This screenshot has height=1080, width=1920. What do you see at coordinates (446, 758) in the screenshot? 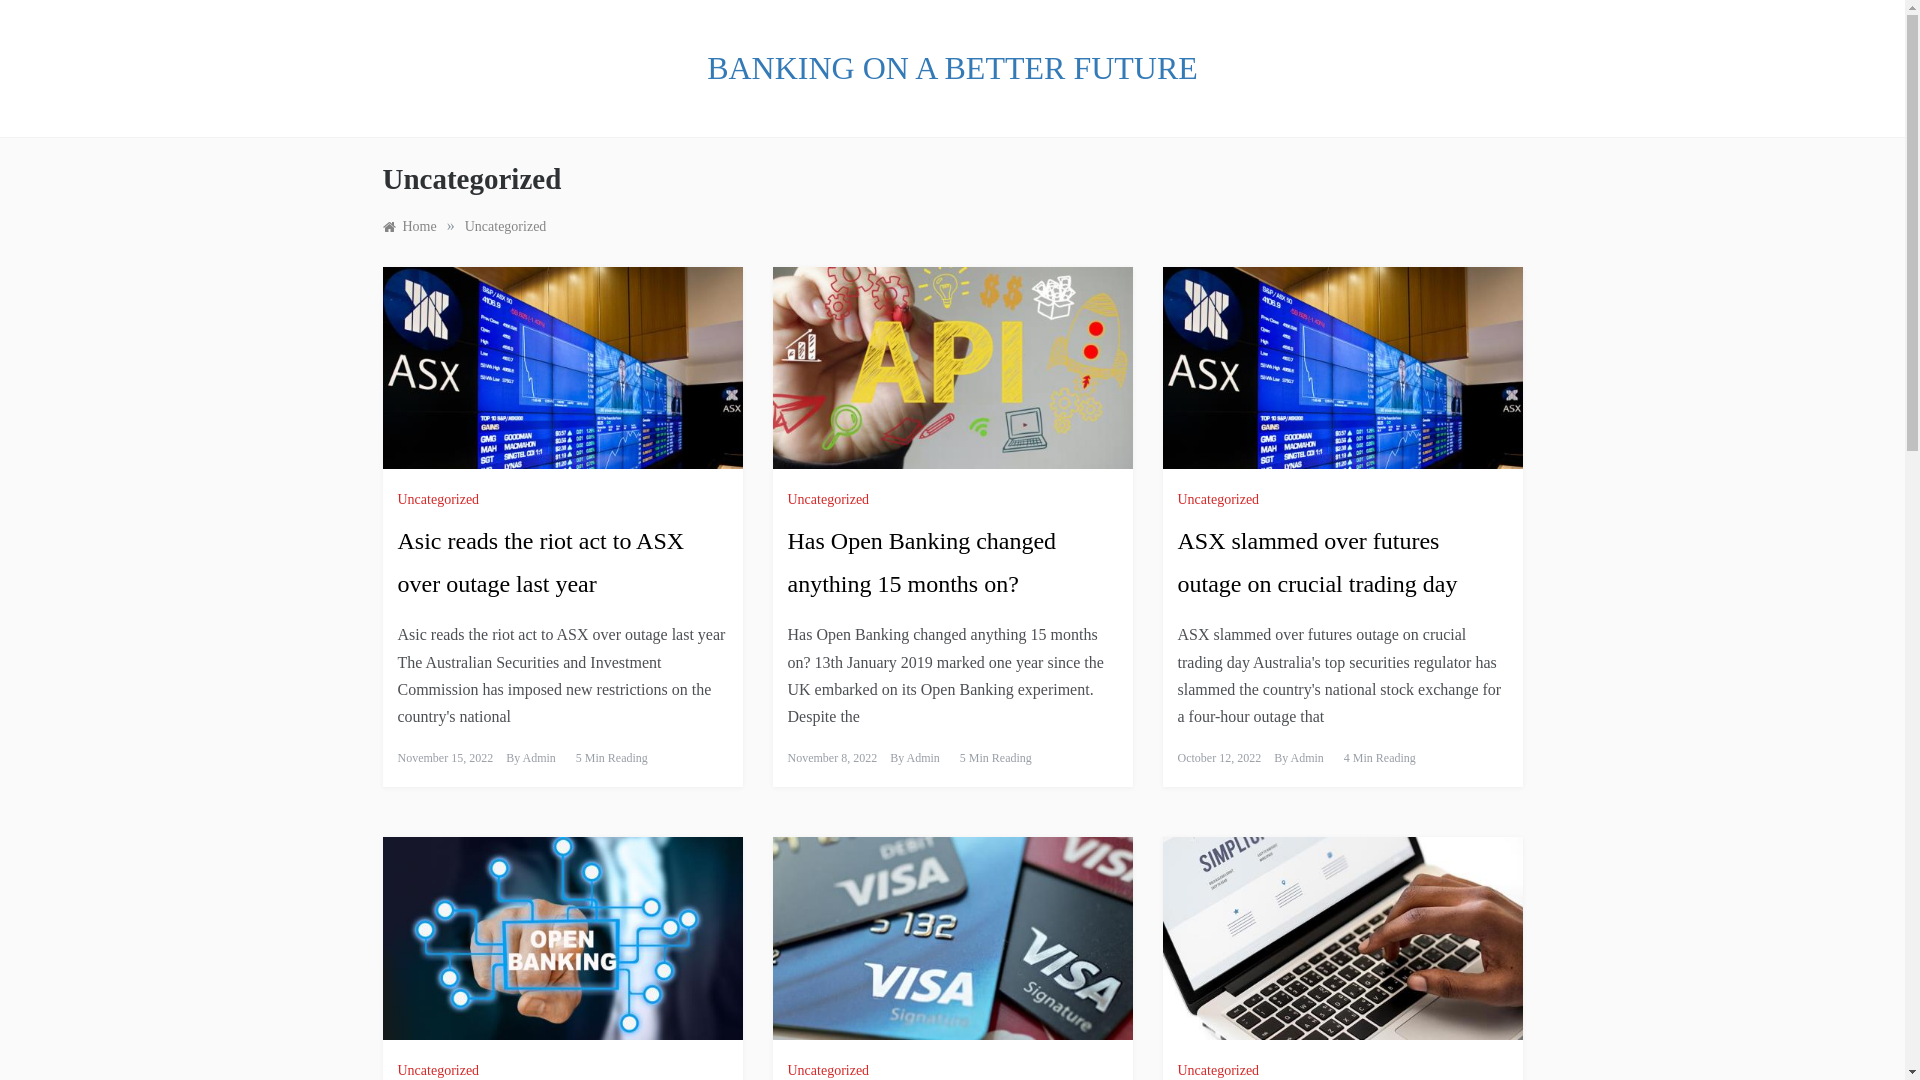
I see `November 15, 2022` at bounding box center [446, 758].